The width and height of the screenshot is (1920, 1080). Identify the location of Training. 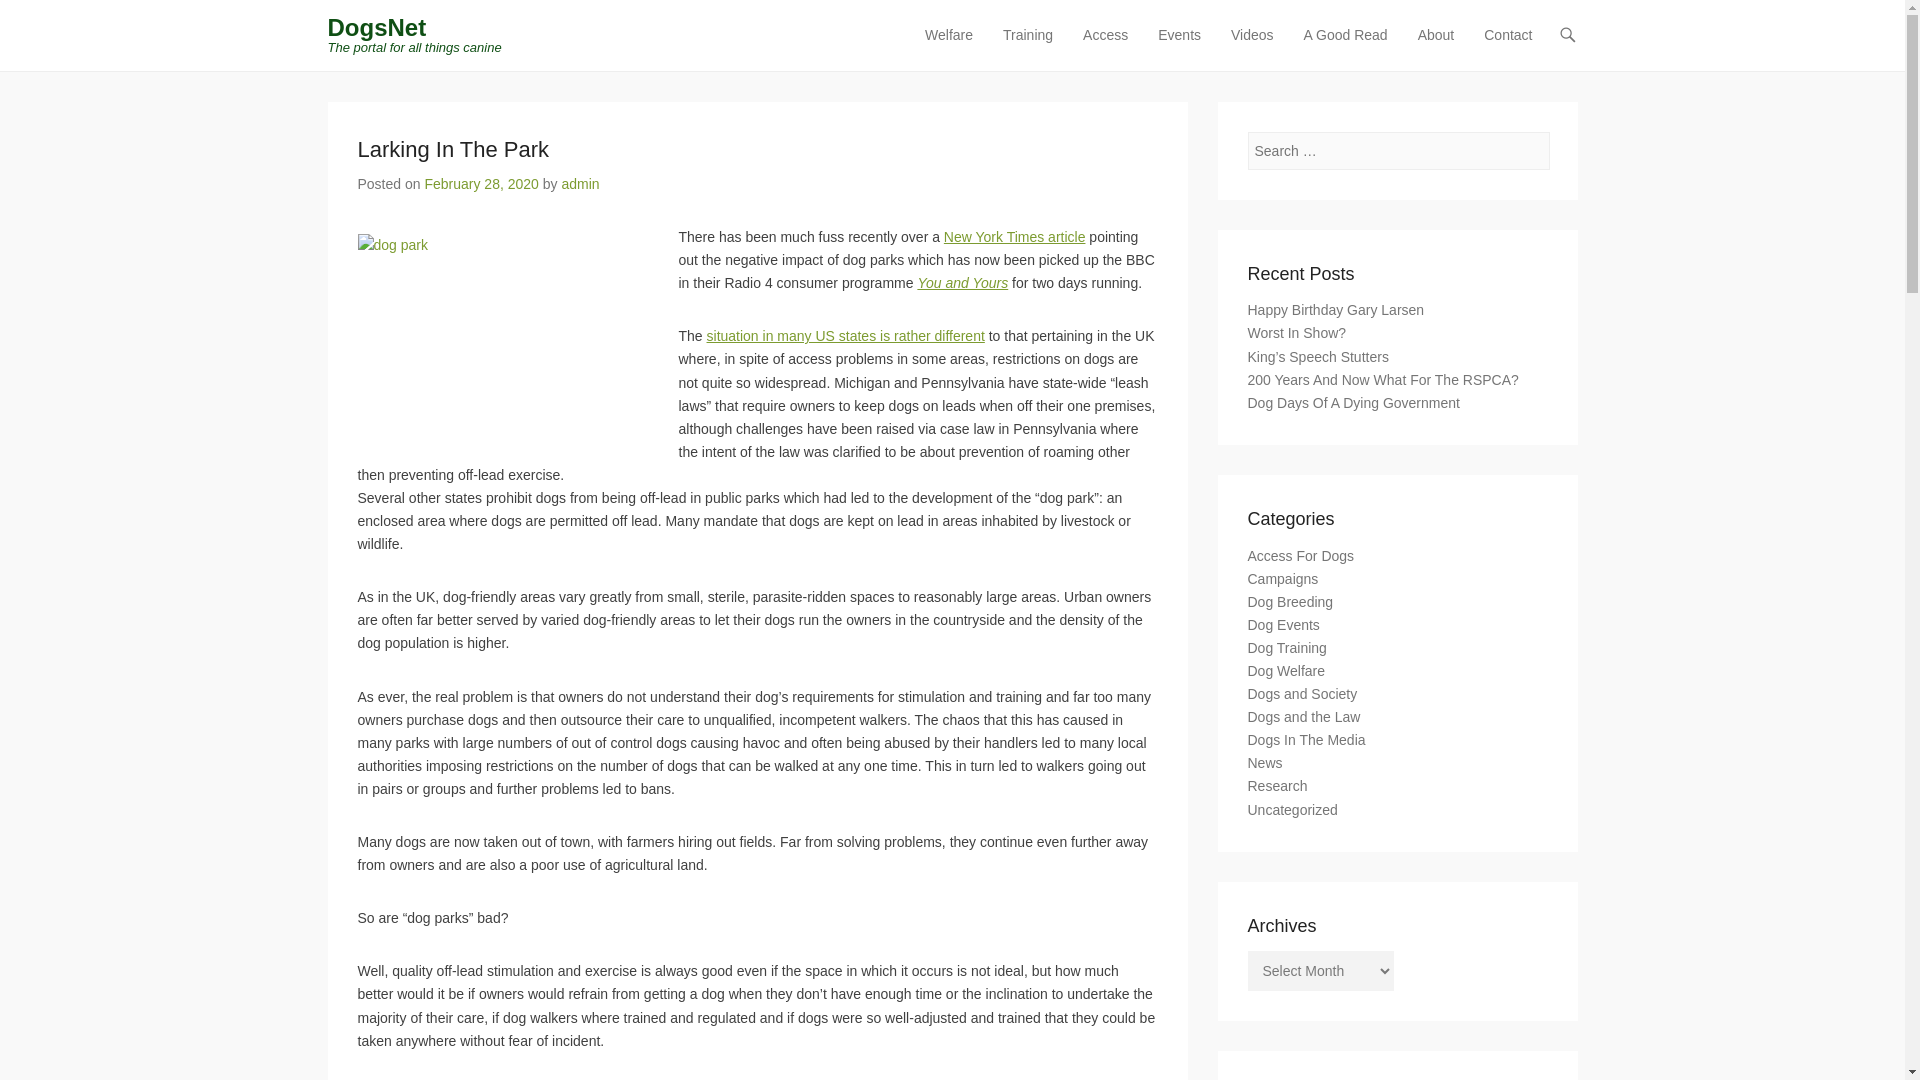
(1028, 47).